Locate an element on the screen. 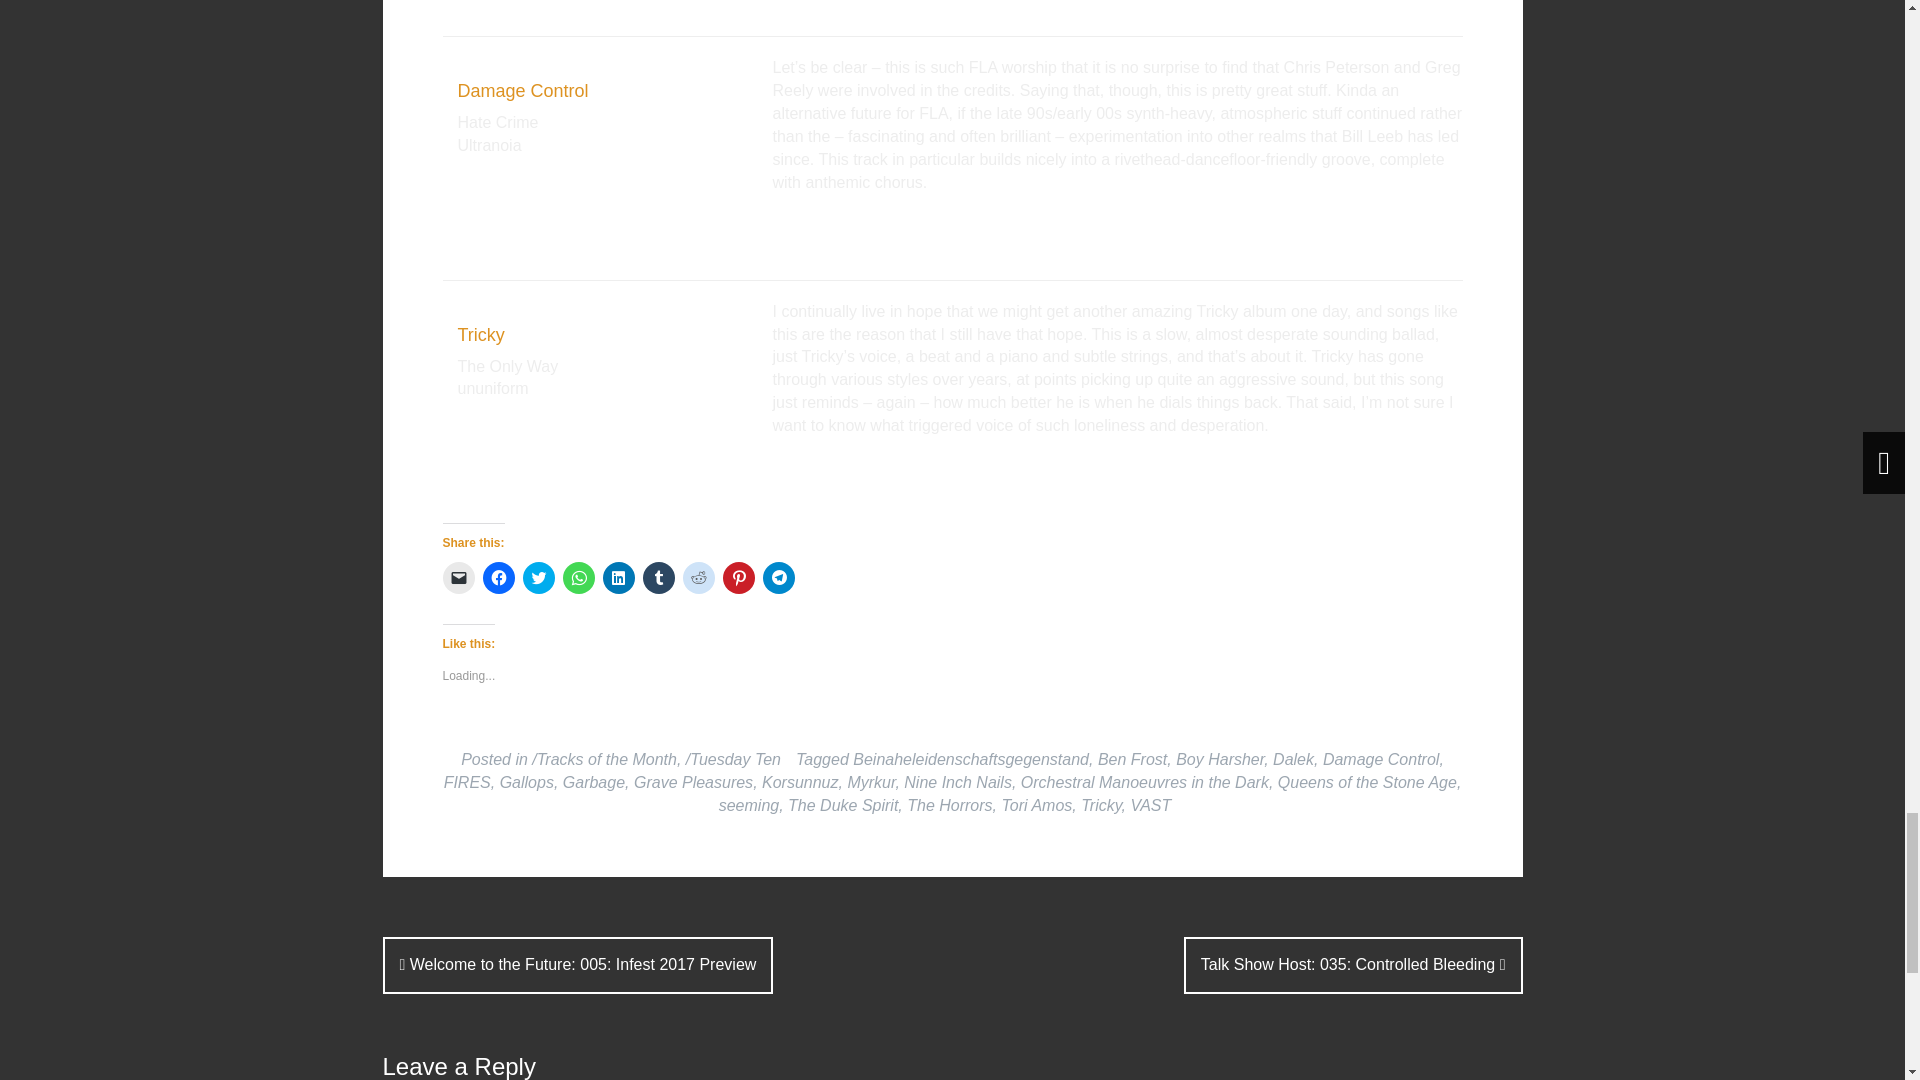 This screenshot has width=1920, height=1080. Click to share on WhatsApp is located at coordinates (578, 578).